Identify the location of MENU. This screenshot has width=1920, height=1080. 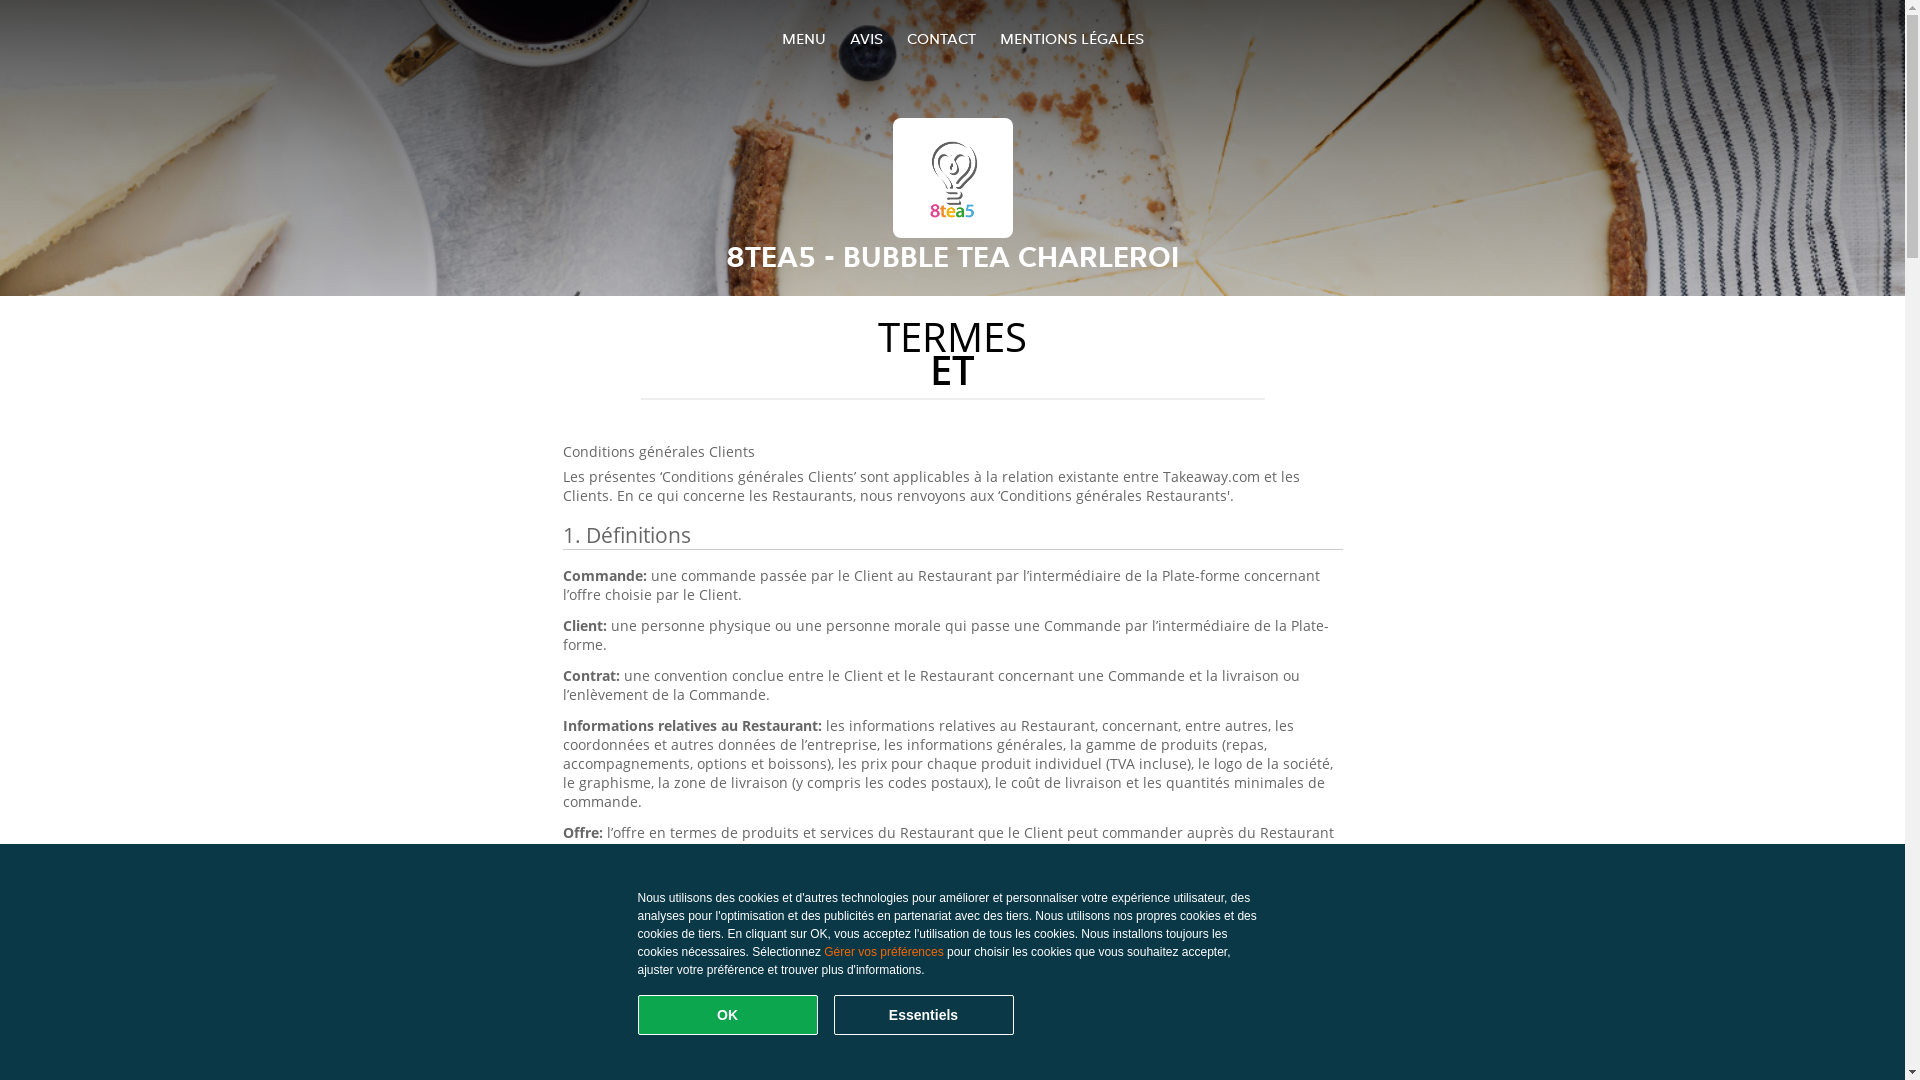
(804, 38).